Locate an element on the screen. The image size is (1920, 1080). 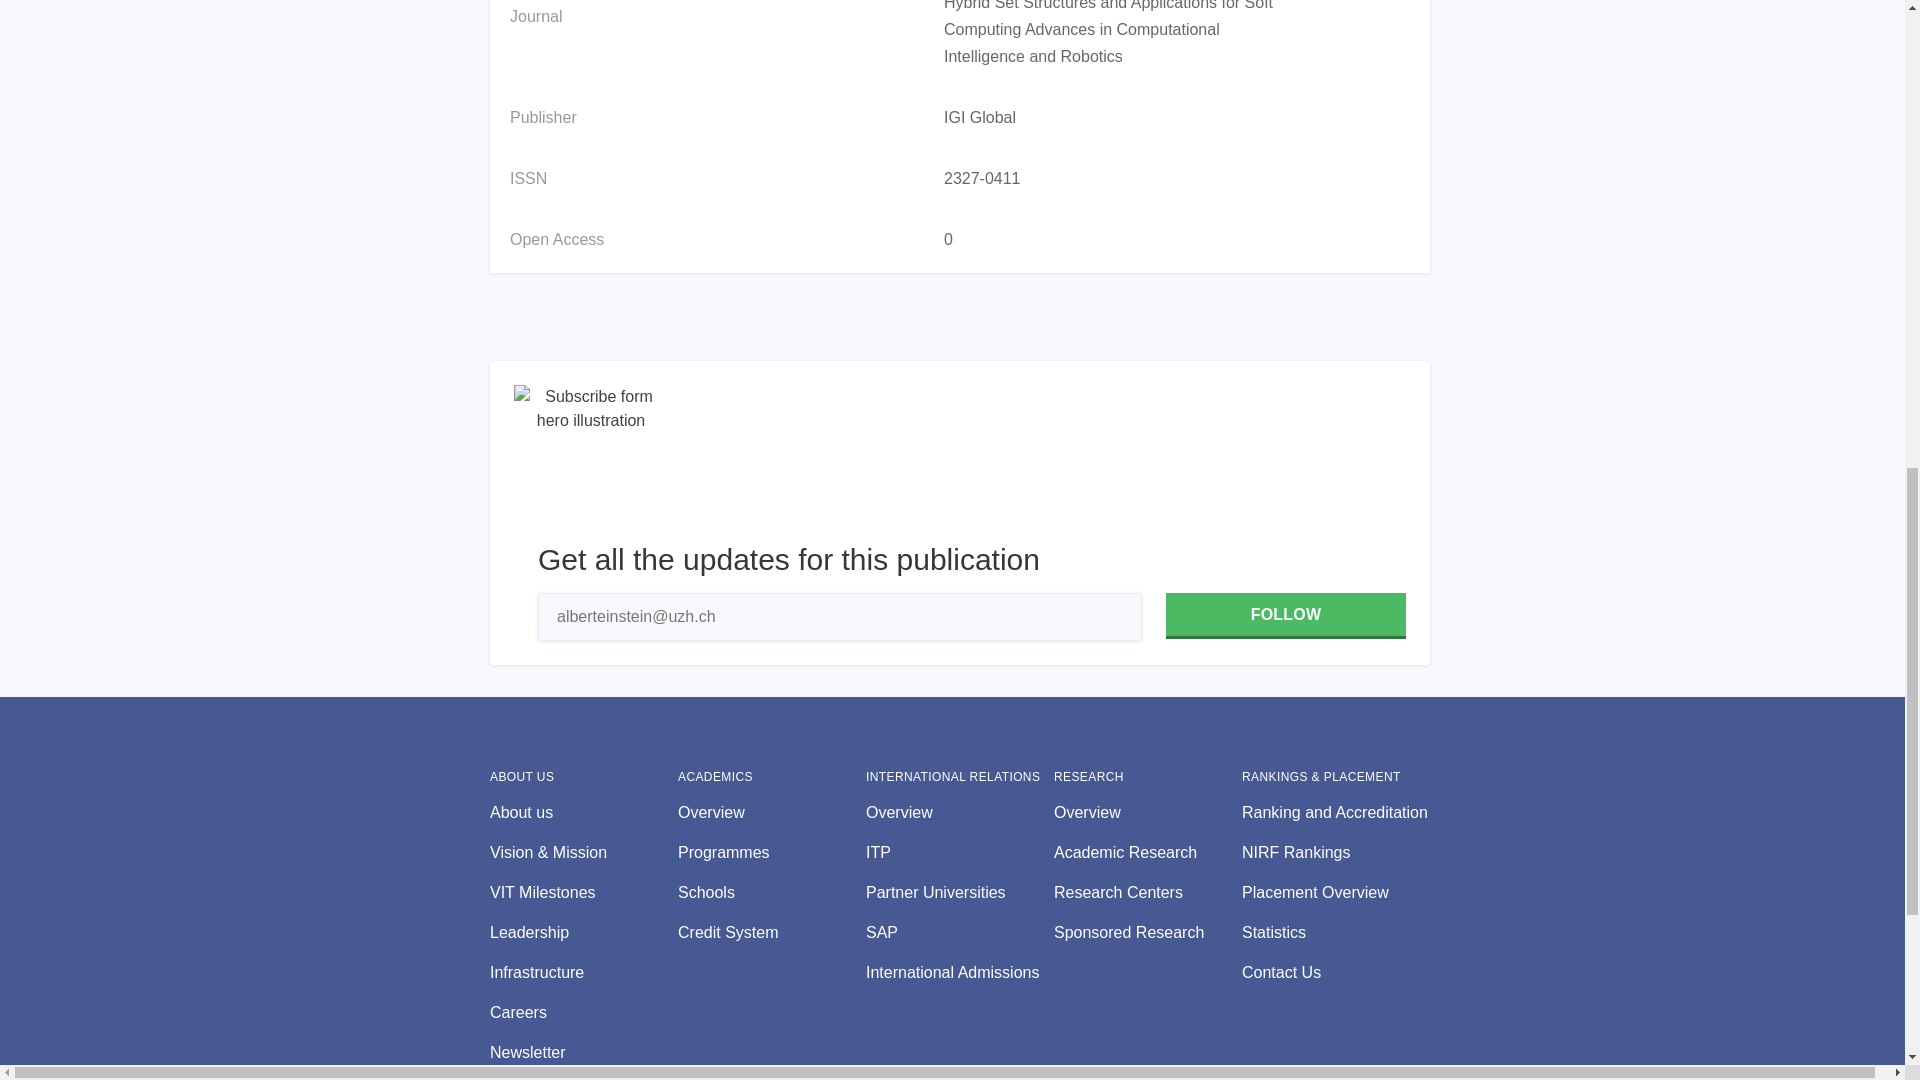
ITP is located at coordinates (960, 853).